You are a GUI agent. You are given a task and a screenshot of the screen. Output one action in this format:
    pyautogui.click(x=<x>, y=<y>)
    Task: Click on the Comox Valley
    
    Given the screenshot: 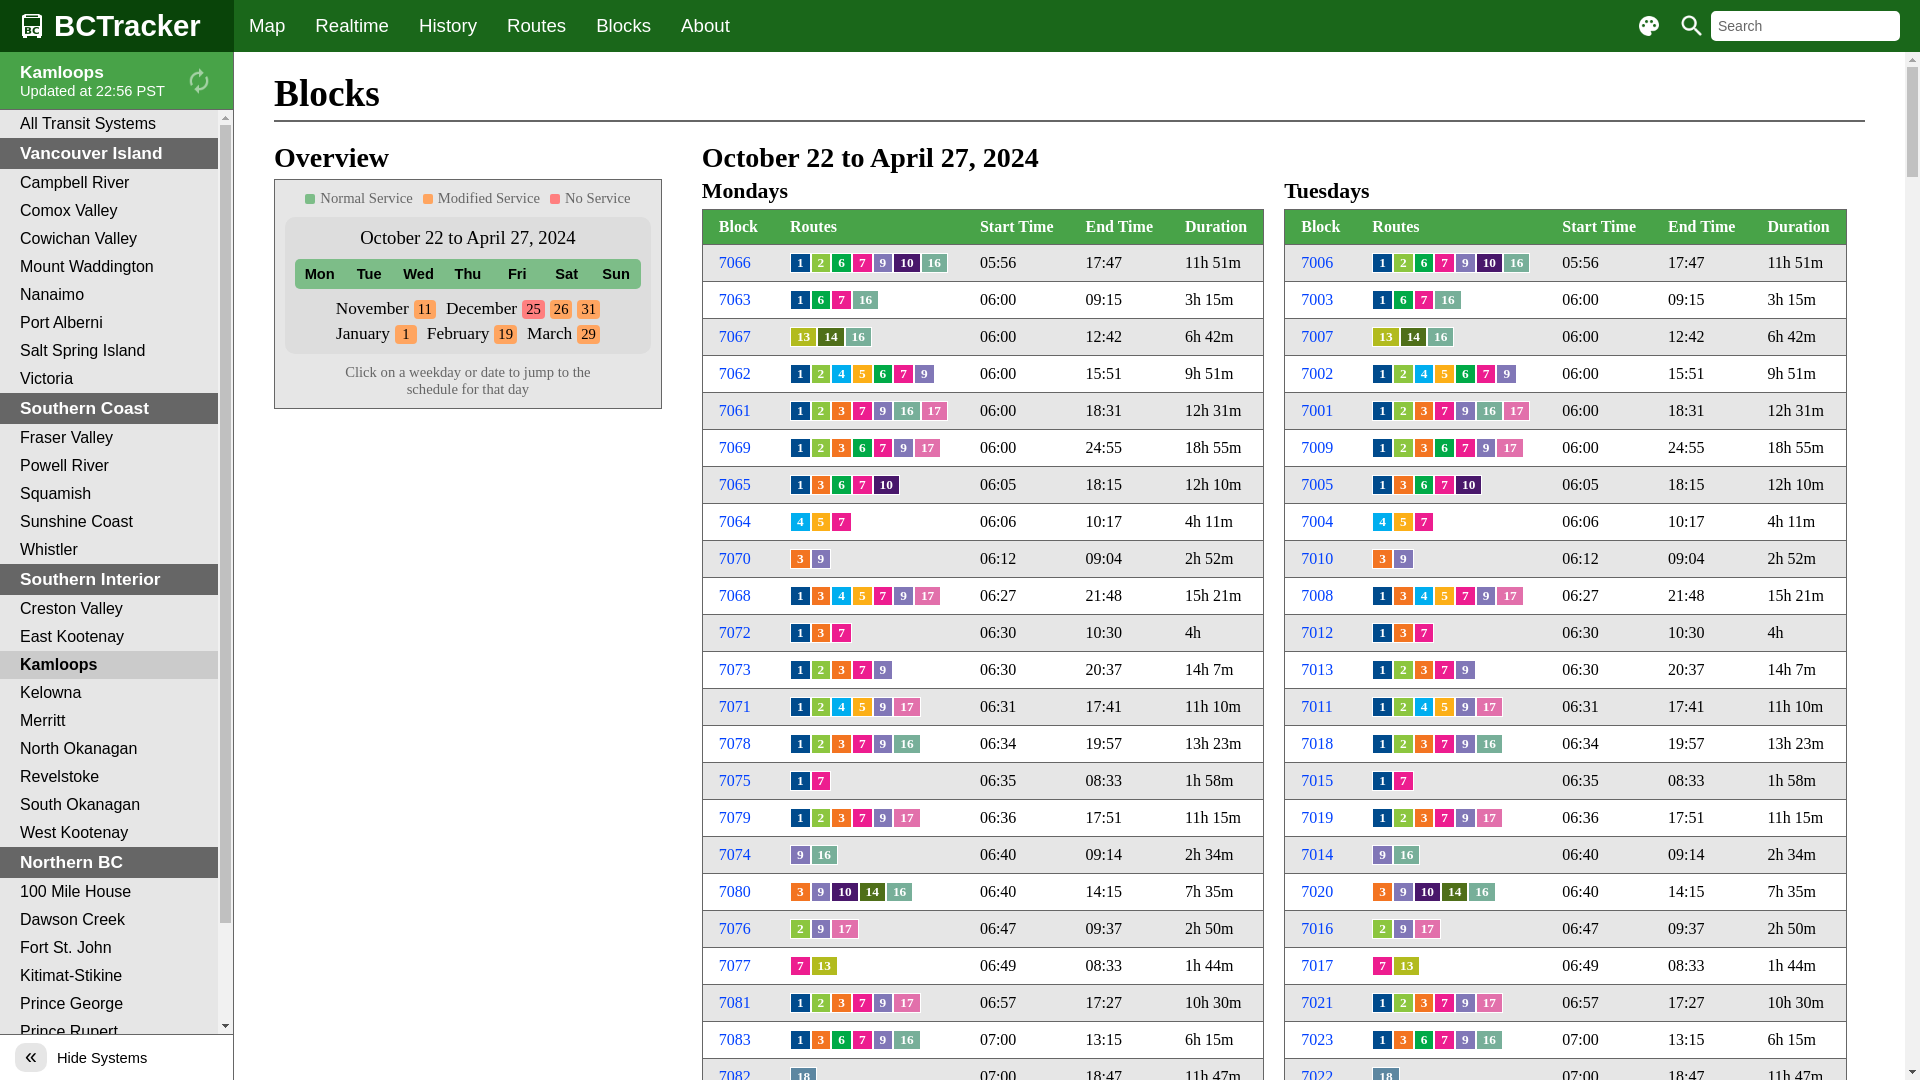 What is the action you would take?
    pyautogui.click(x=109, y=211)
    